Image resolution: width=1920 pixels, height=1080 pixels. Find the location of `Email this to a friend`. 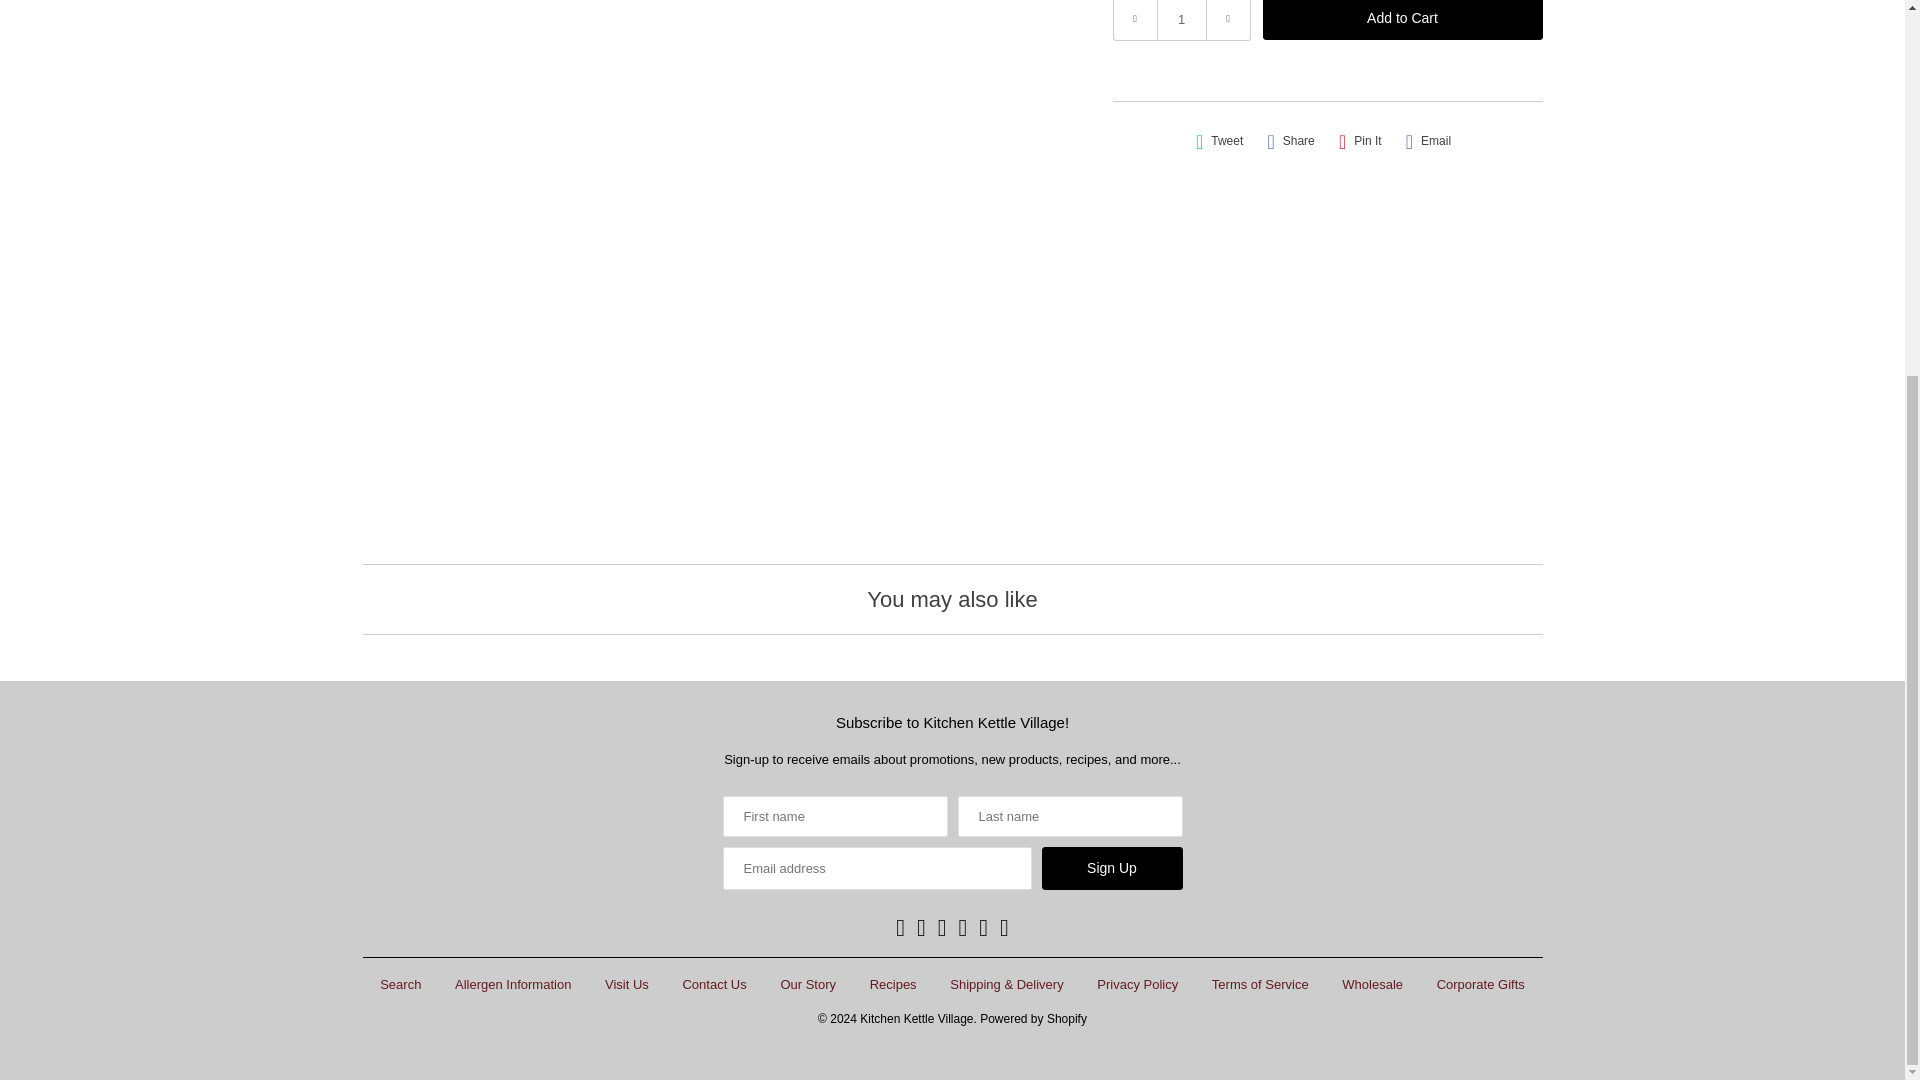

Email this to a friend is located at coordinates (1428, 141).